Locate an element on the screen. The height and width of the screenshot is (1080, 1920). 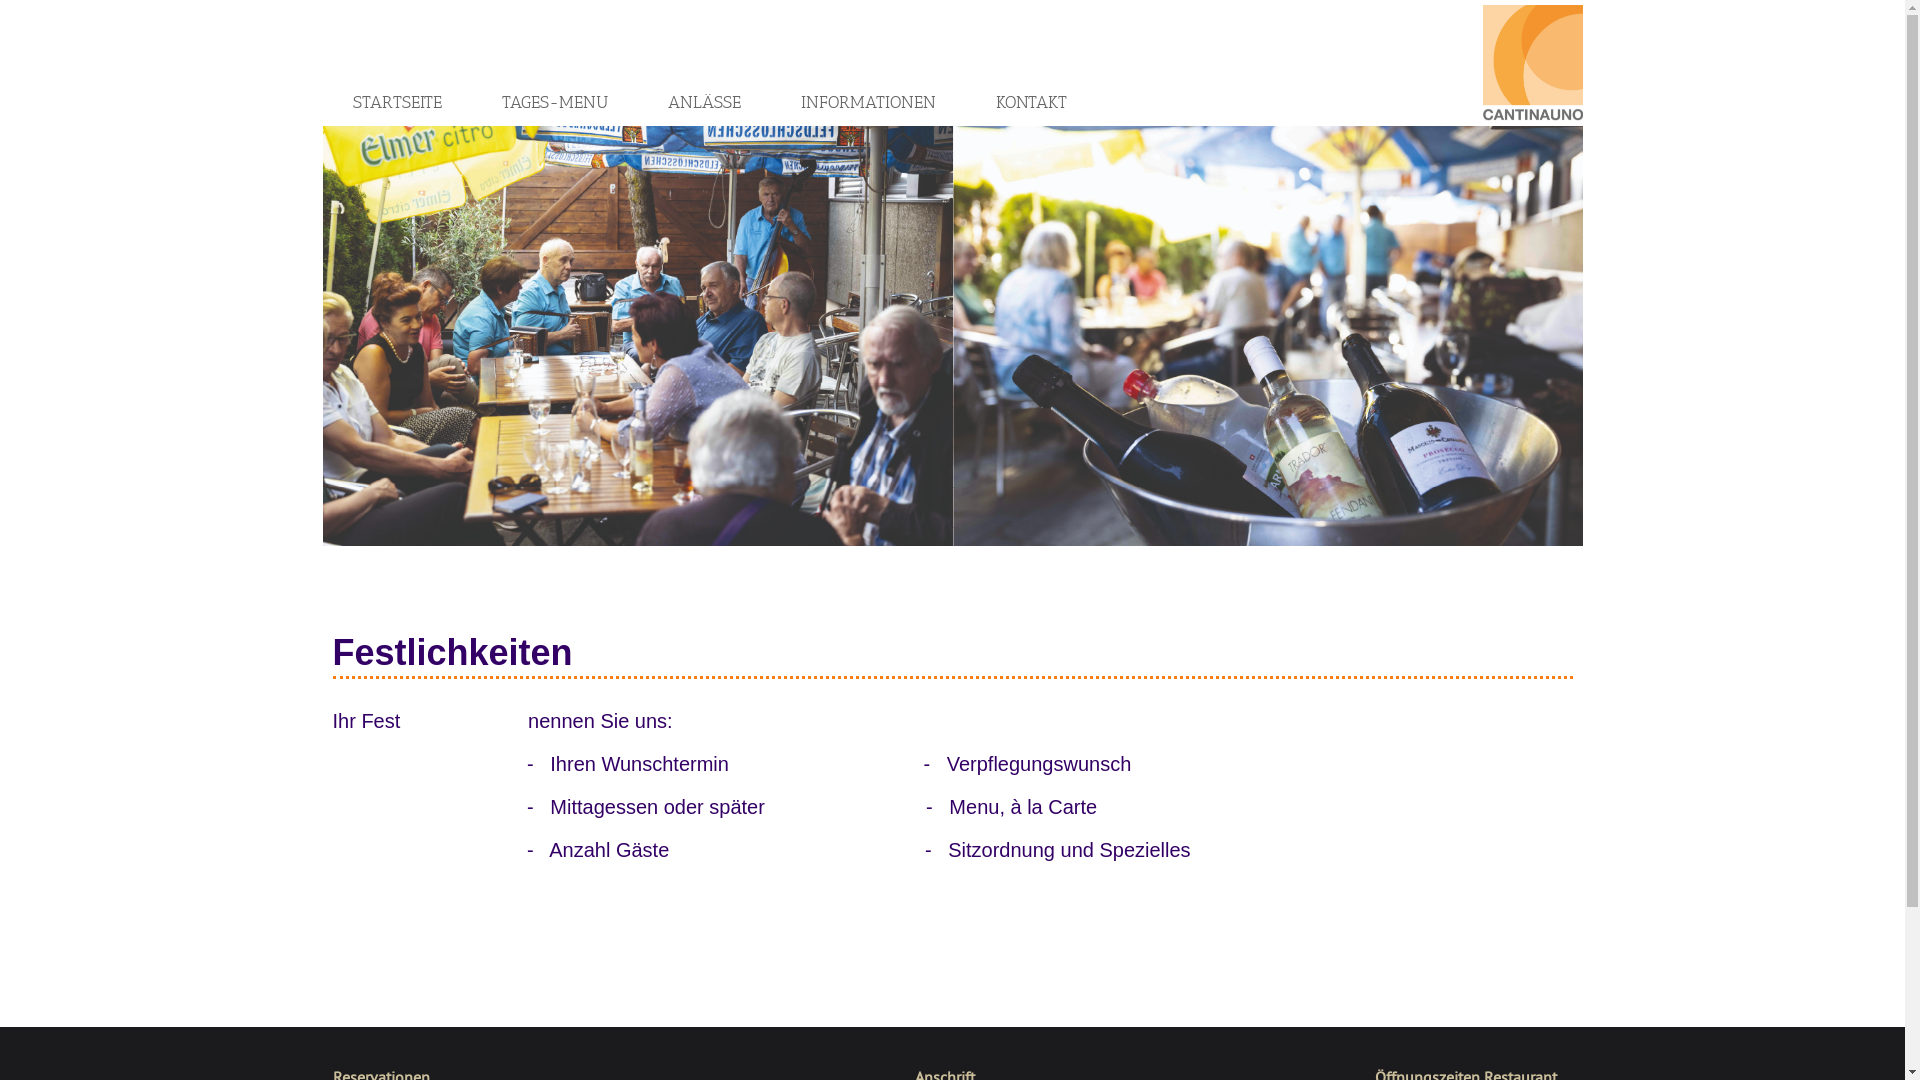
STARTSEITE is located at coordinates (398, 101).